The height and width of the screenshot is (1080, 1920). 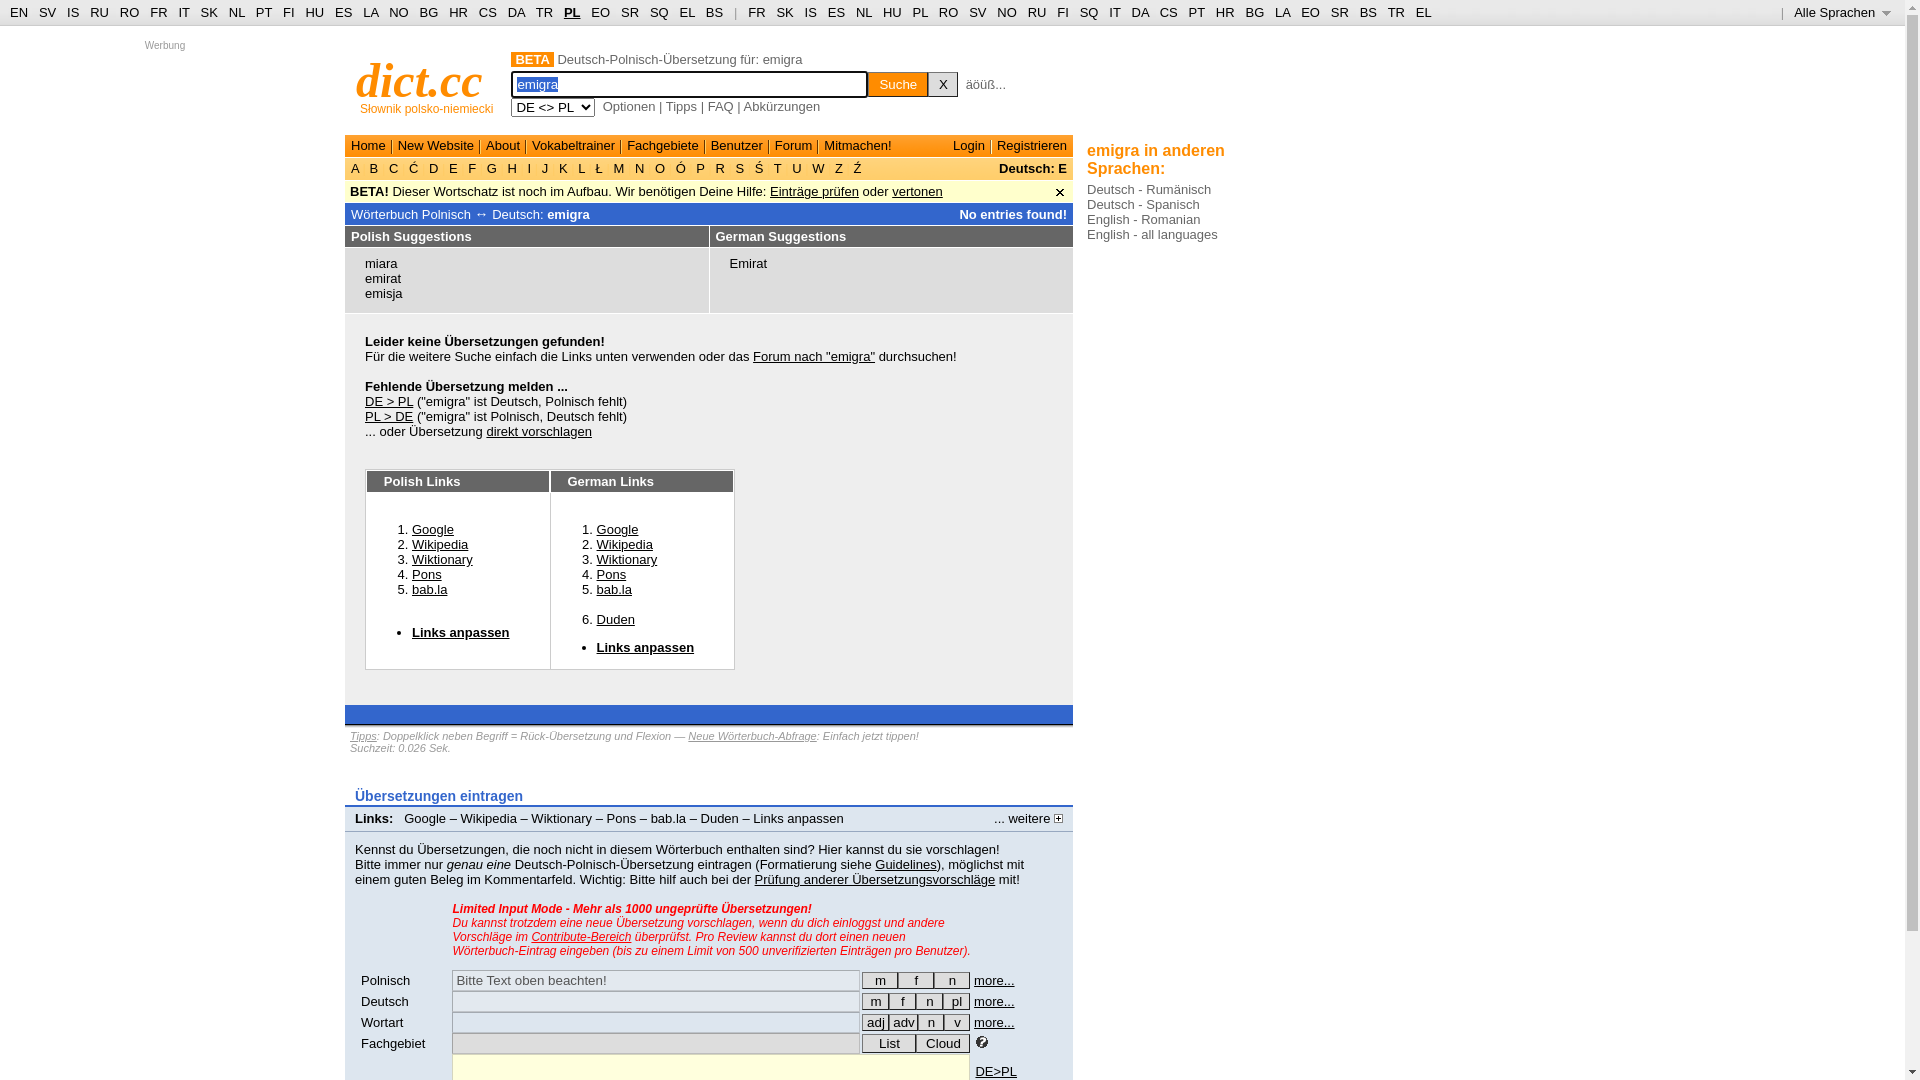 What do you see at coordinates (420, 80) in the screenshot?
I see `dict.cc` at bounding box center [420, 80].